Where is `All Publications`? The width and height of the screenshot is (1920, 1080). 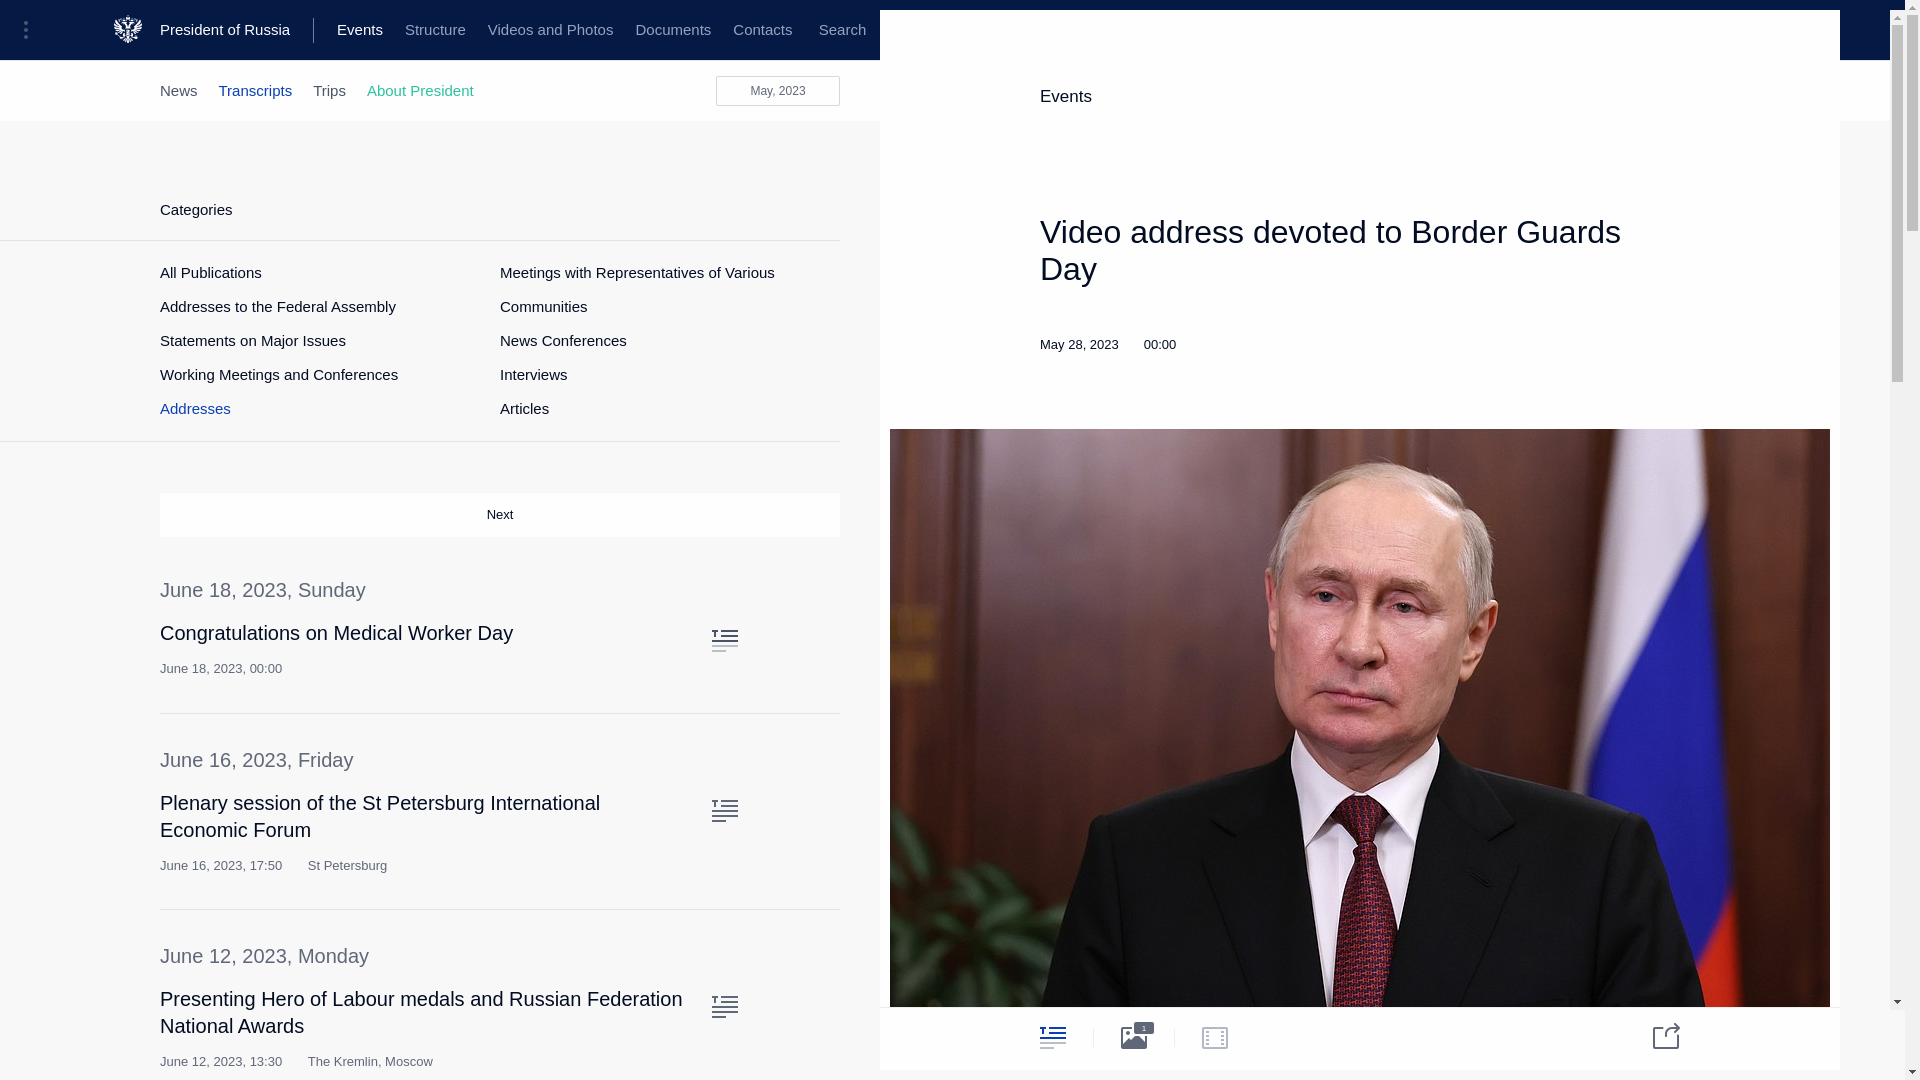
All Publications is located at coordinates (210, 272).